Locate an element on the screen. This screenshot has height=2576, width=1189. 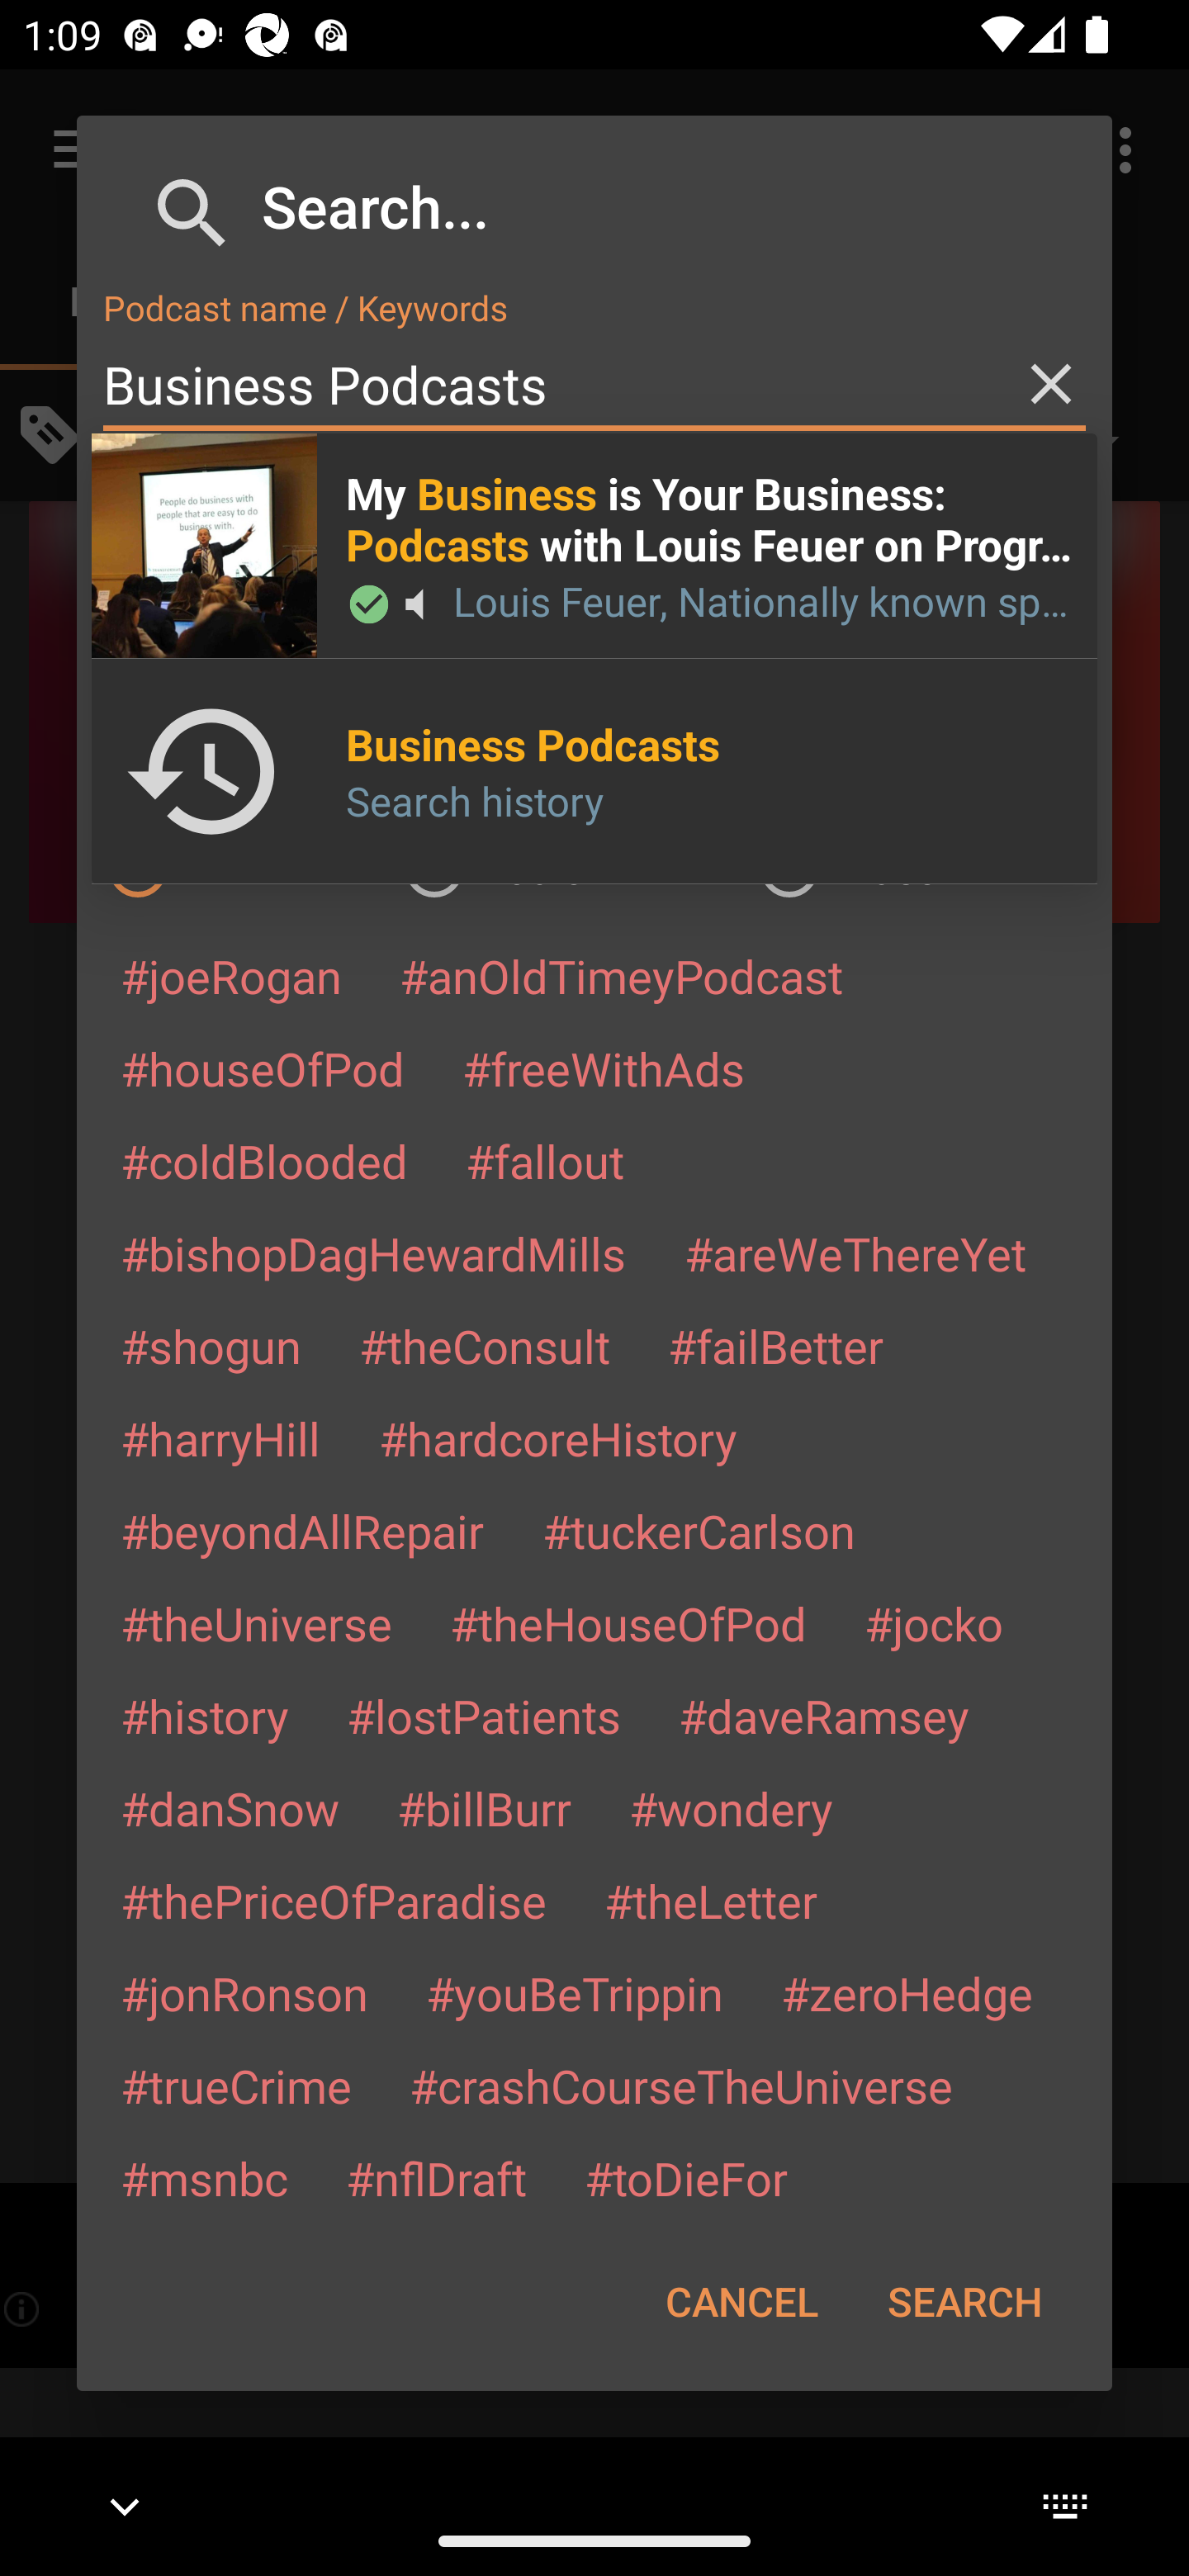
#jonRonson is located at coordinates (244, 1993).